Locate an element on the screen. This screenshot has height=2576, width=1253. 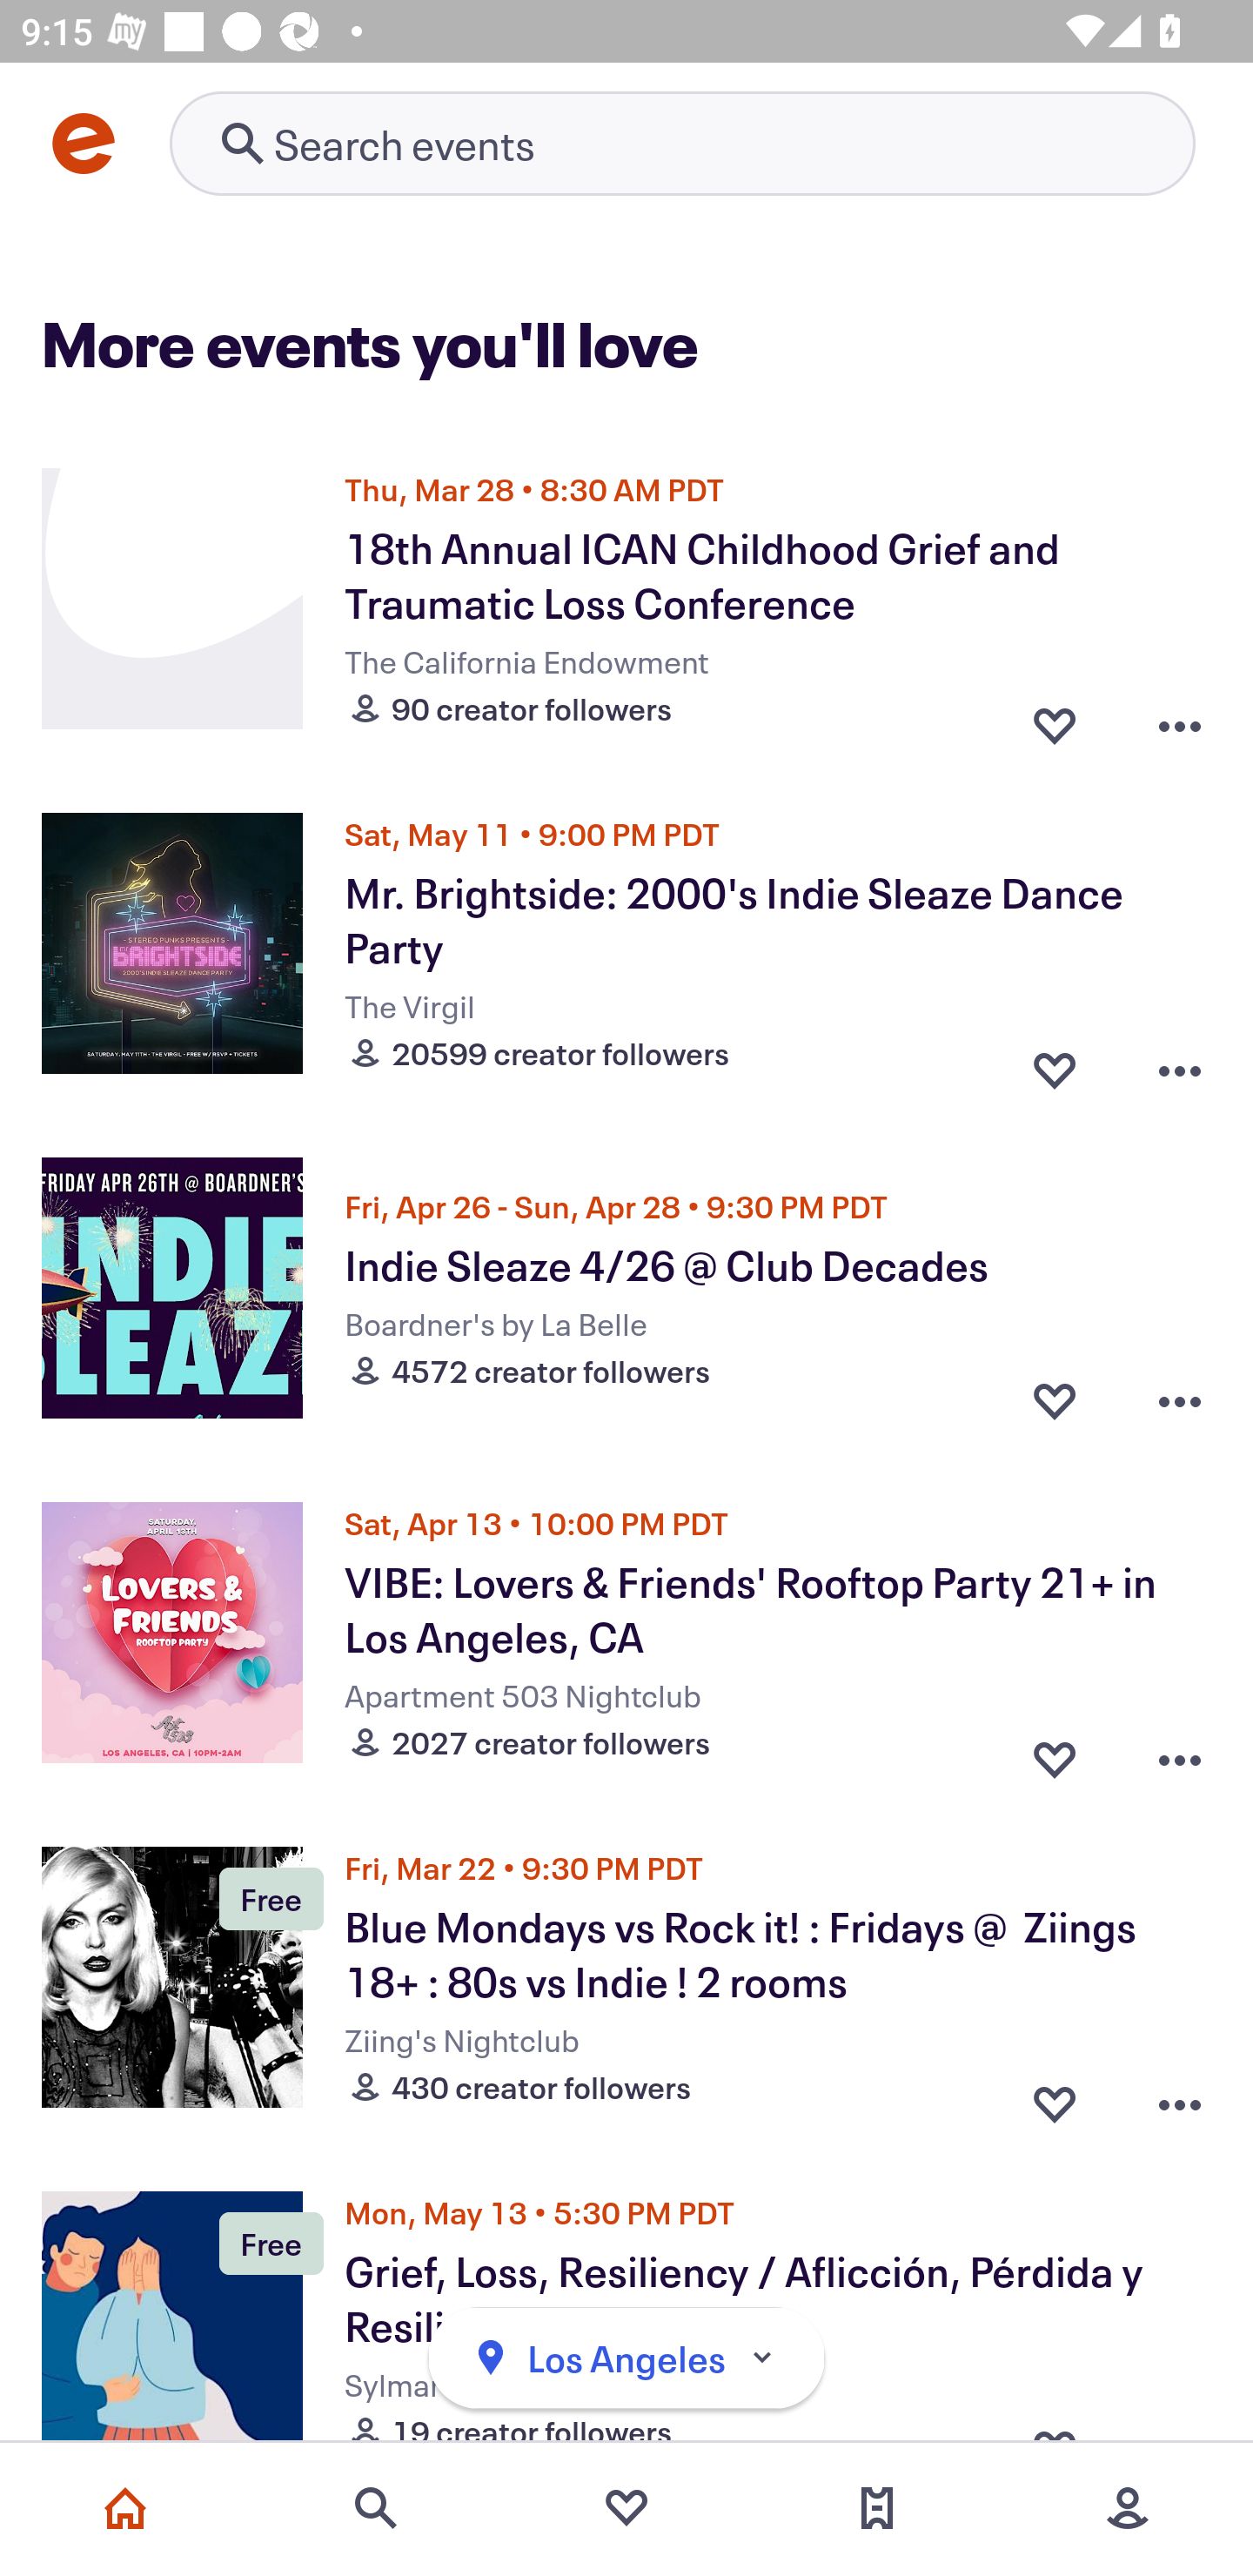
Overflow menu button is located at coordinates (1180, 2096).